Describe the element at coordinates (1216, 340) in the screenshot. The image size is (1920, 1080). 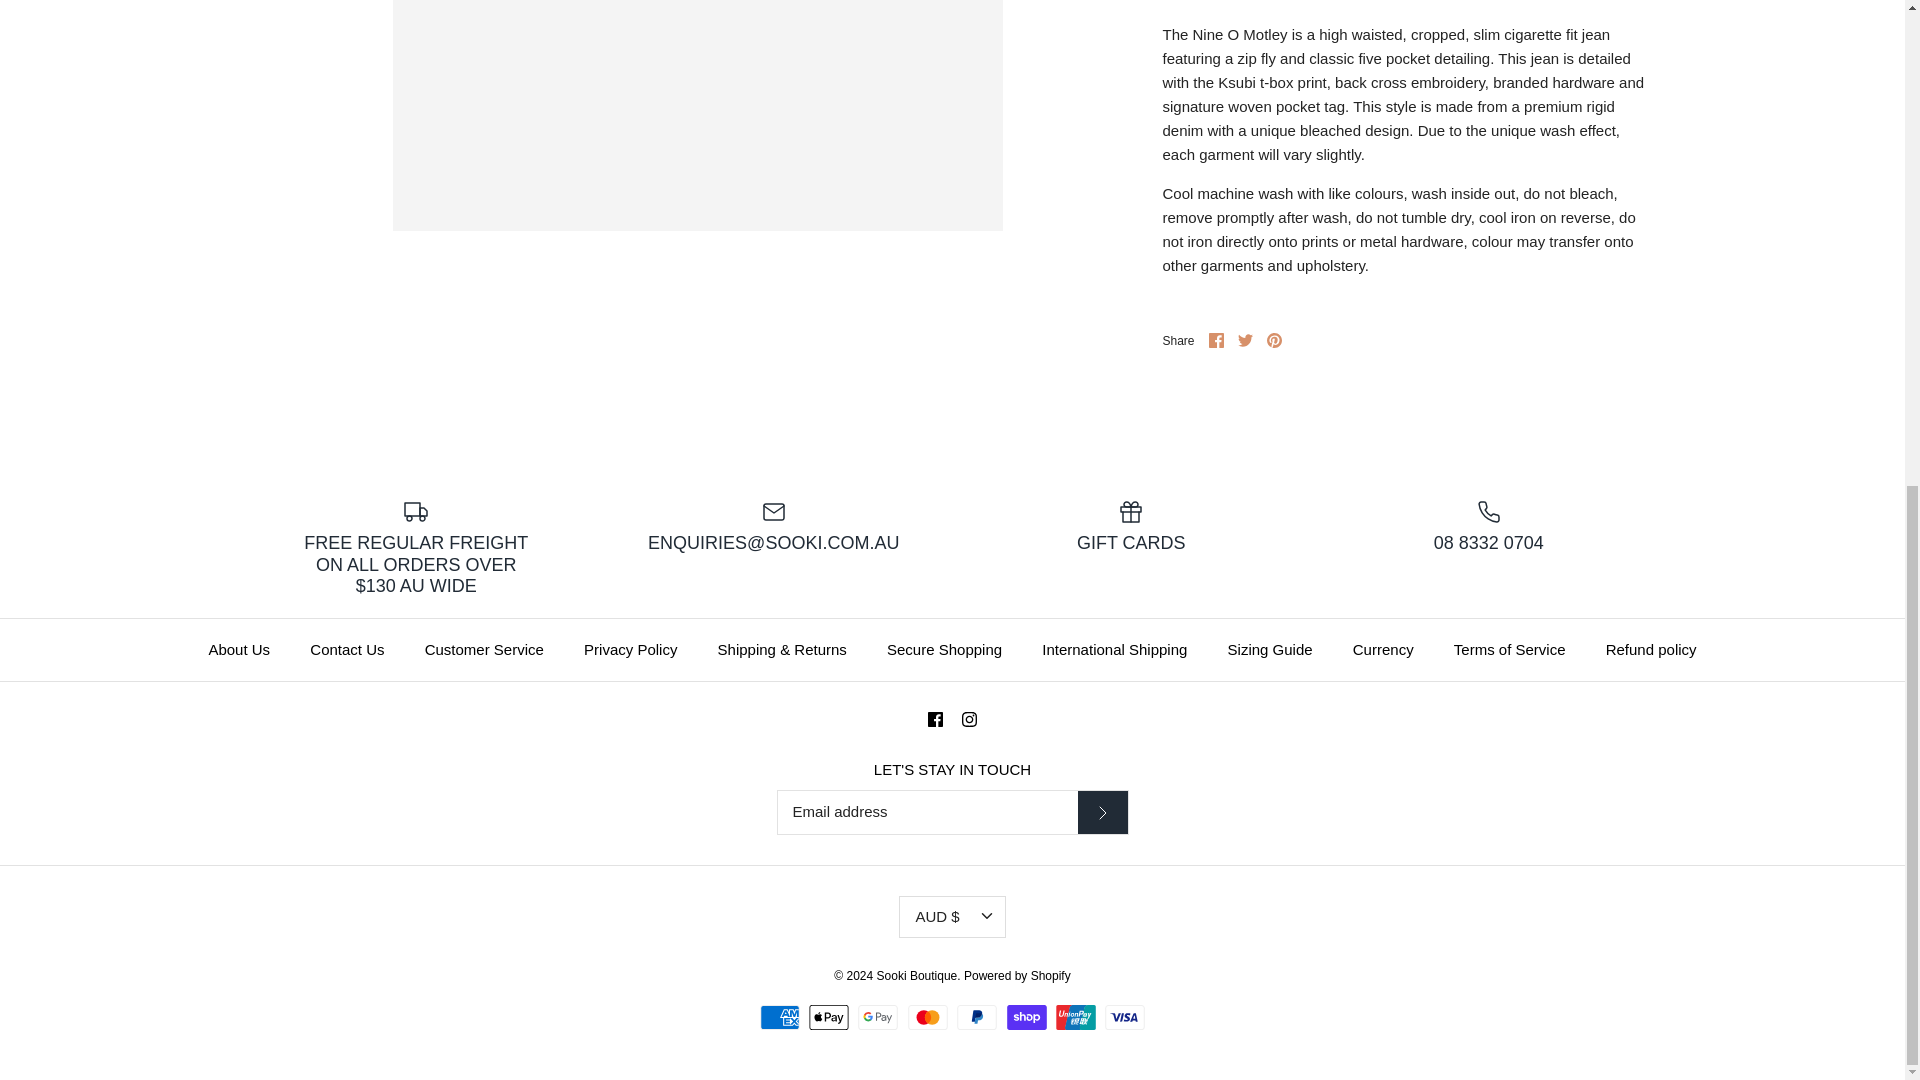
I see `Facebook` at that location.